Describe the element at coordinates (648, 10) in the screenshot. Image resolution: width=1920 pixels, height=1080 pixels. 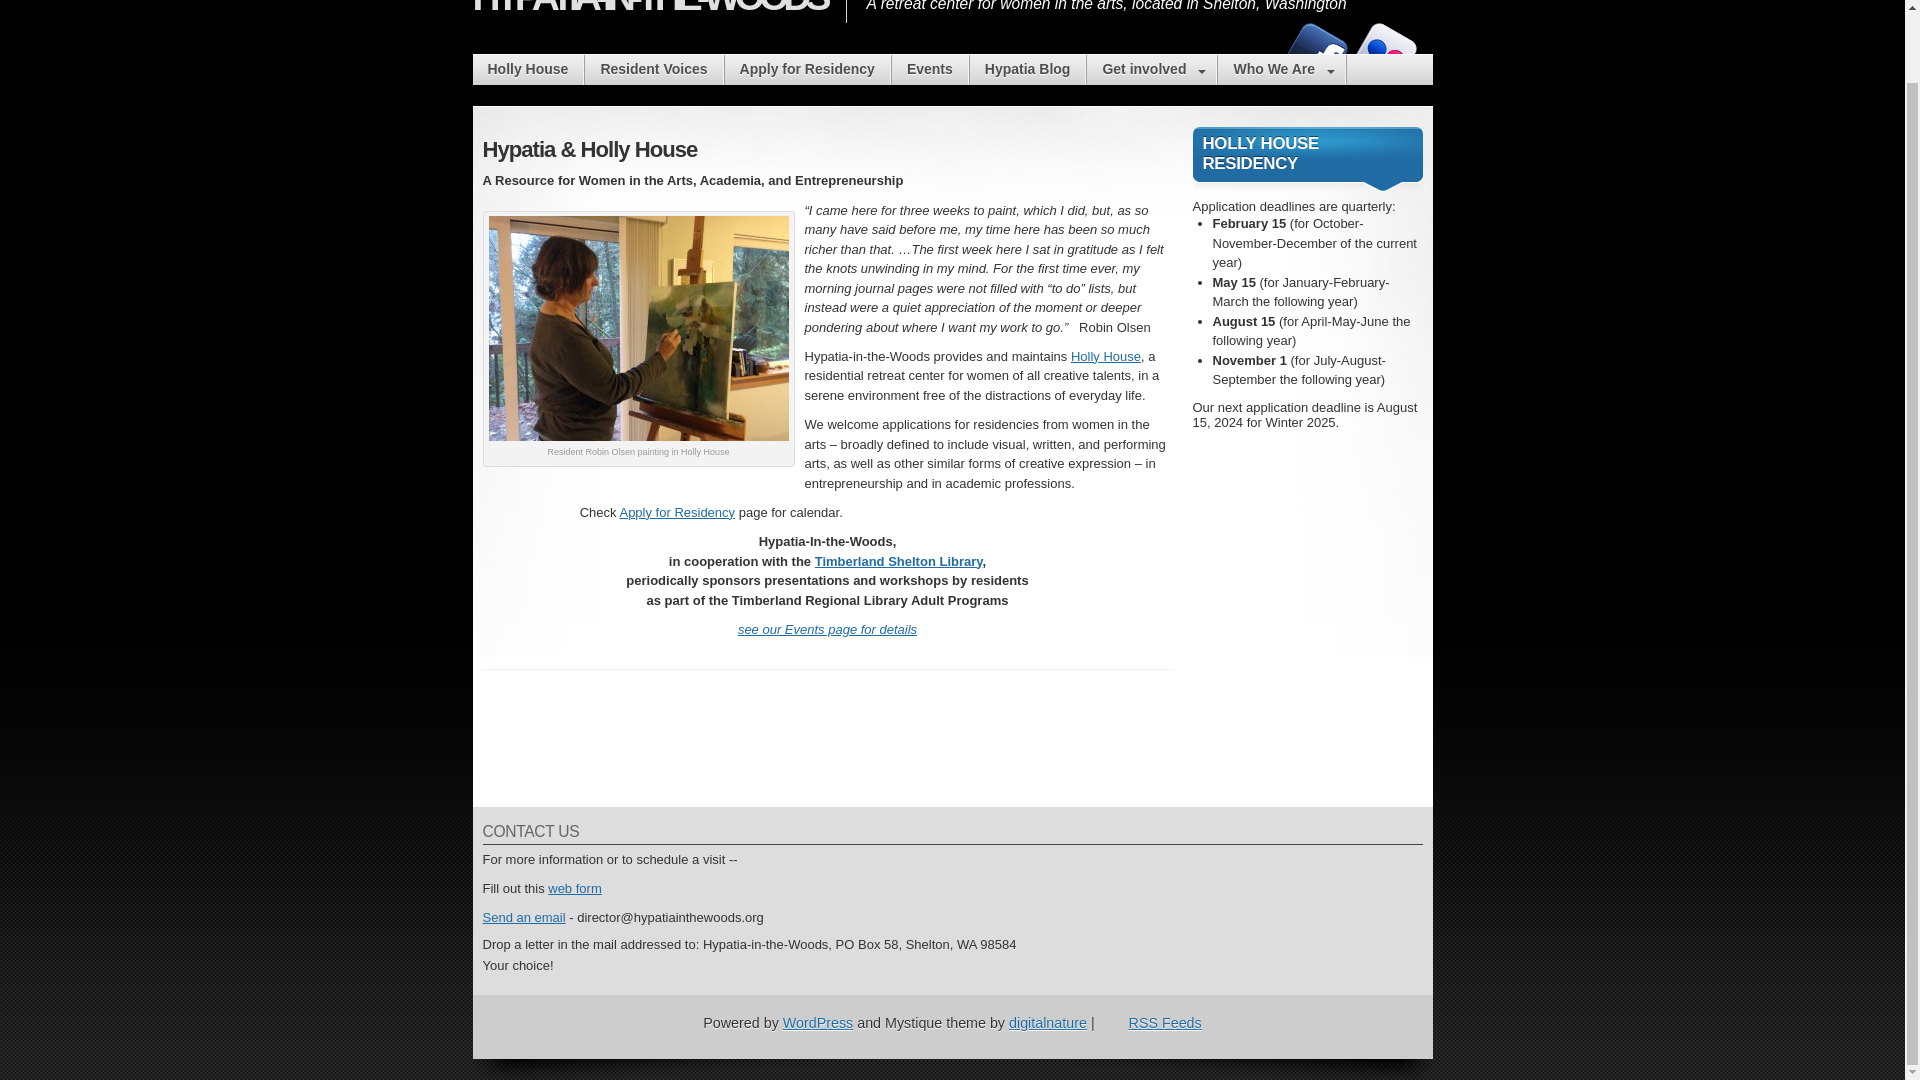
I see `Timberland Shelton Library` at that location.